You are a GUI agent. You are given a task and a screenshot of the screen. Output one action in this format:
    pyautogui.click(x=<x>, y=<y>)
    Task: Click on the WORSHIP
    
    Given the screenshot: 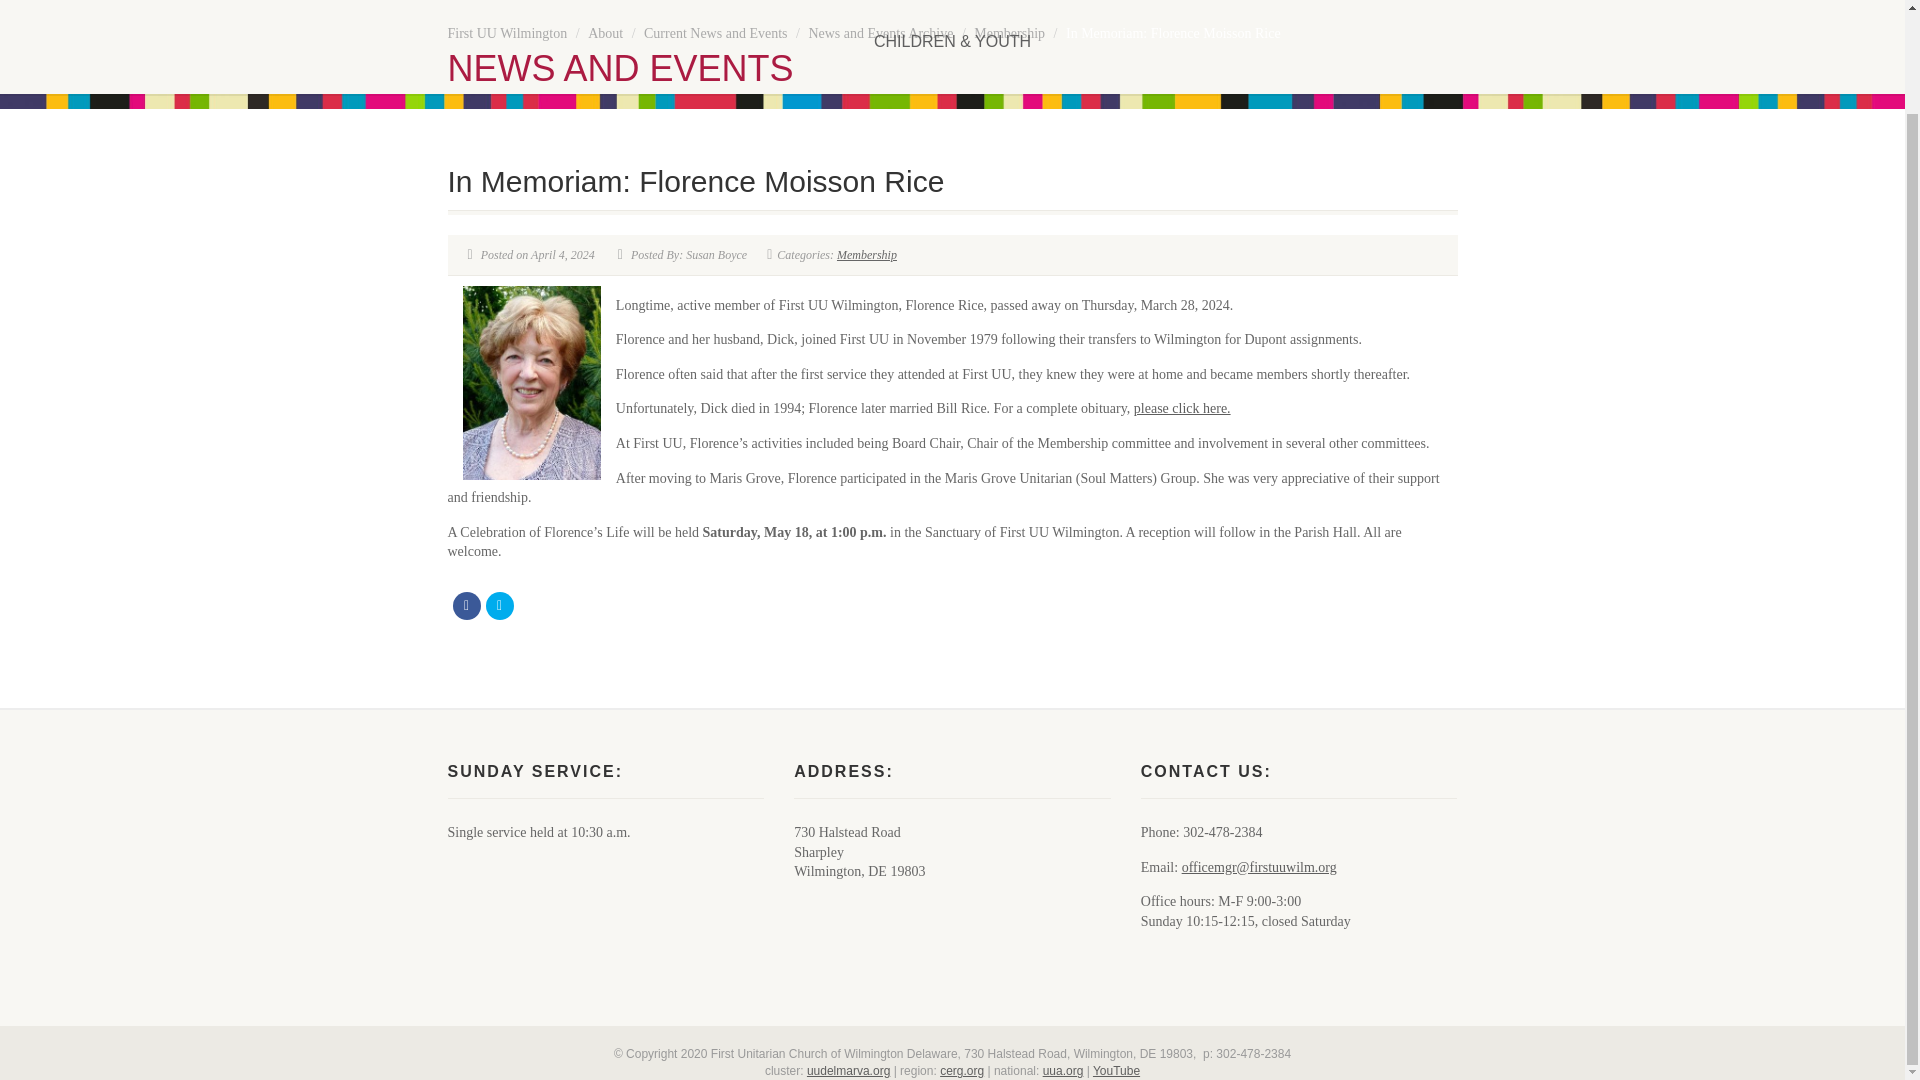 What is the action you would take?
    pyautogui.click(x=906, y=8)
    